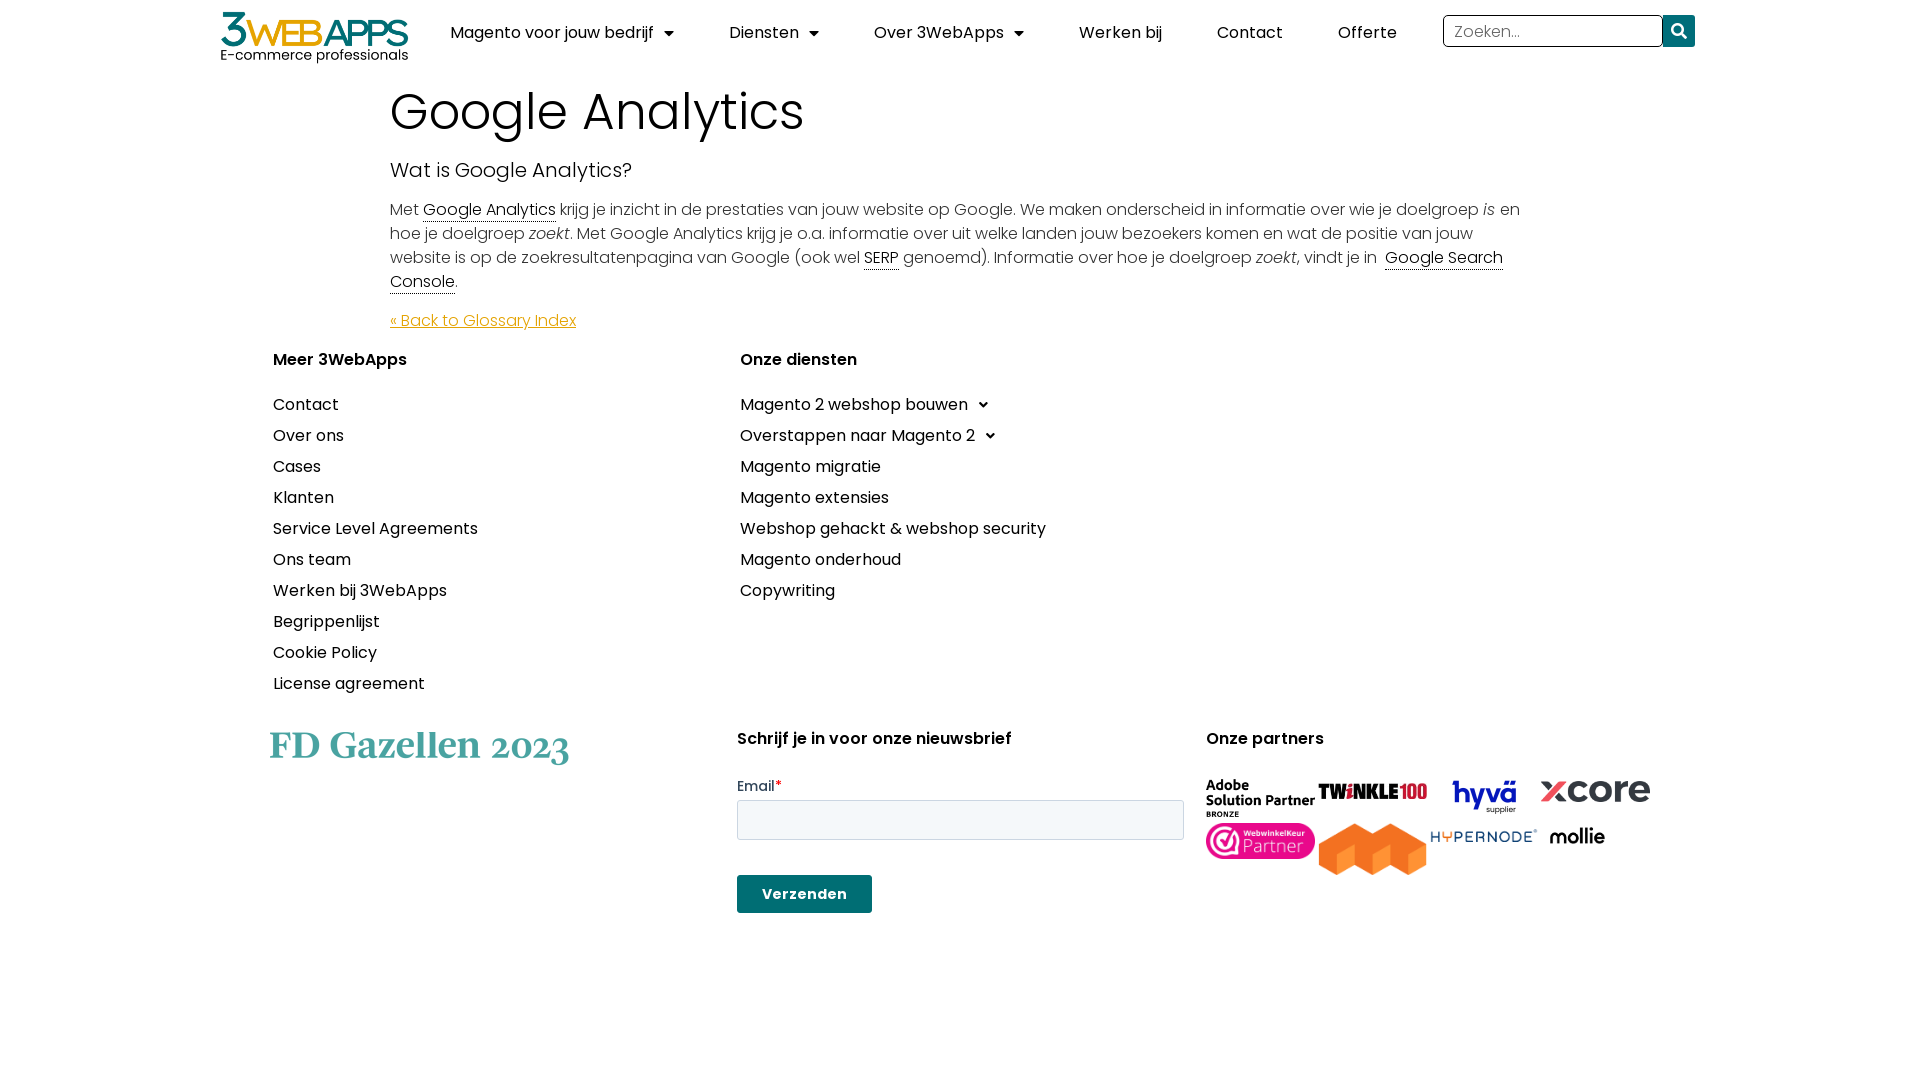  I want to click on Magento extensies, so click(960, 498).